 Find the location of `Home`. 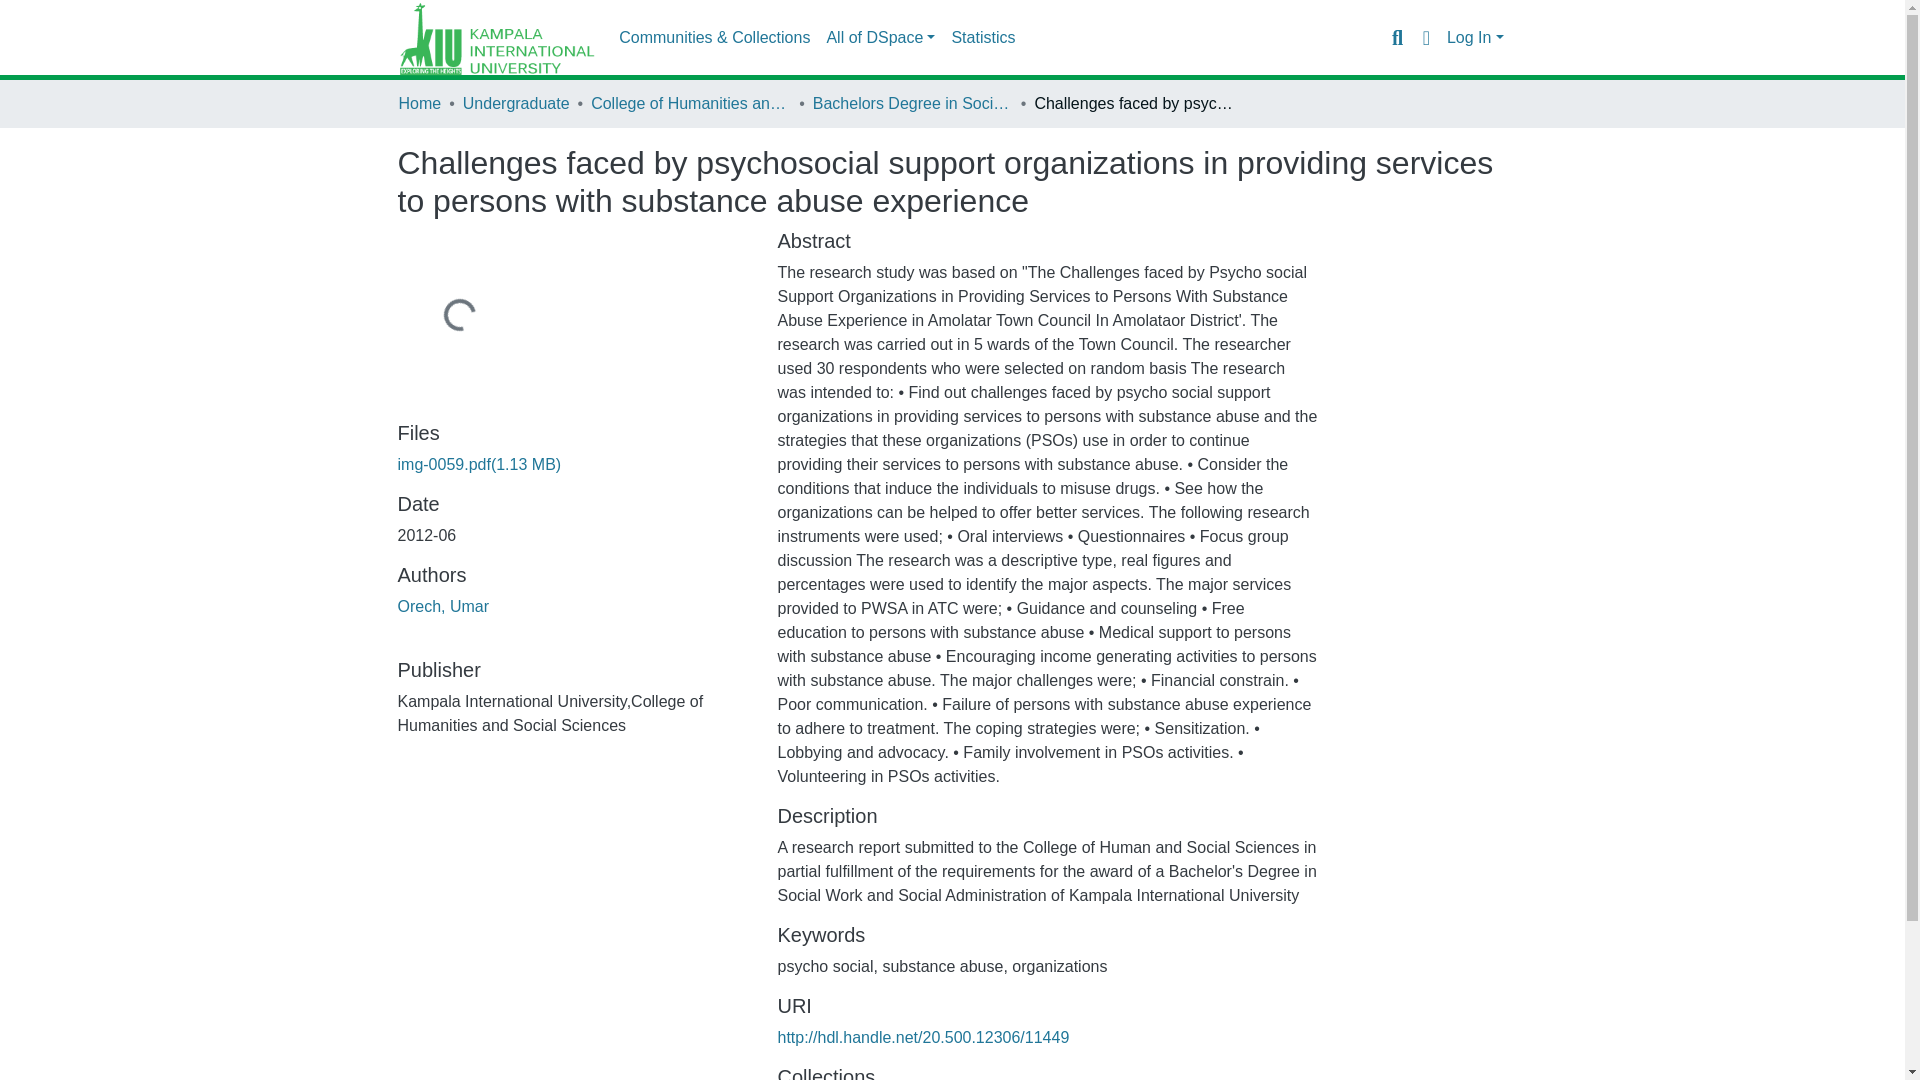

Home is located at coordinates (419, 103).